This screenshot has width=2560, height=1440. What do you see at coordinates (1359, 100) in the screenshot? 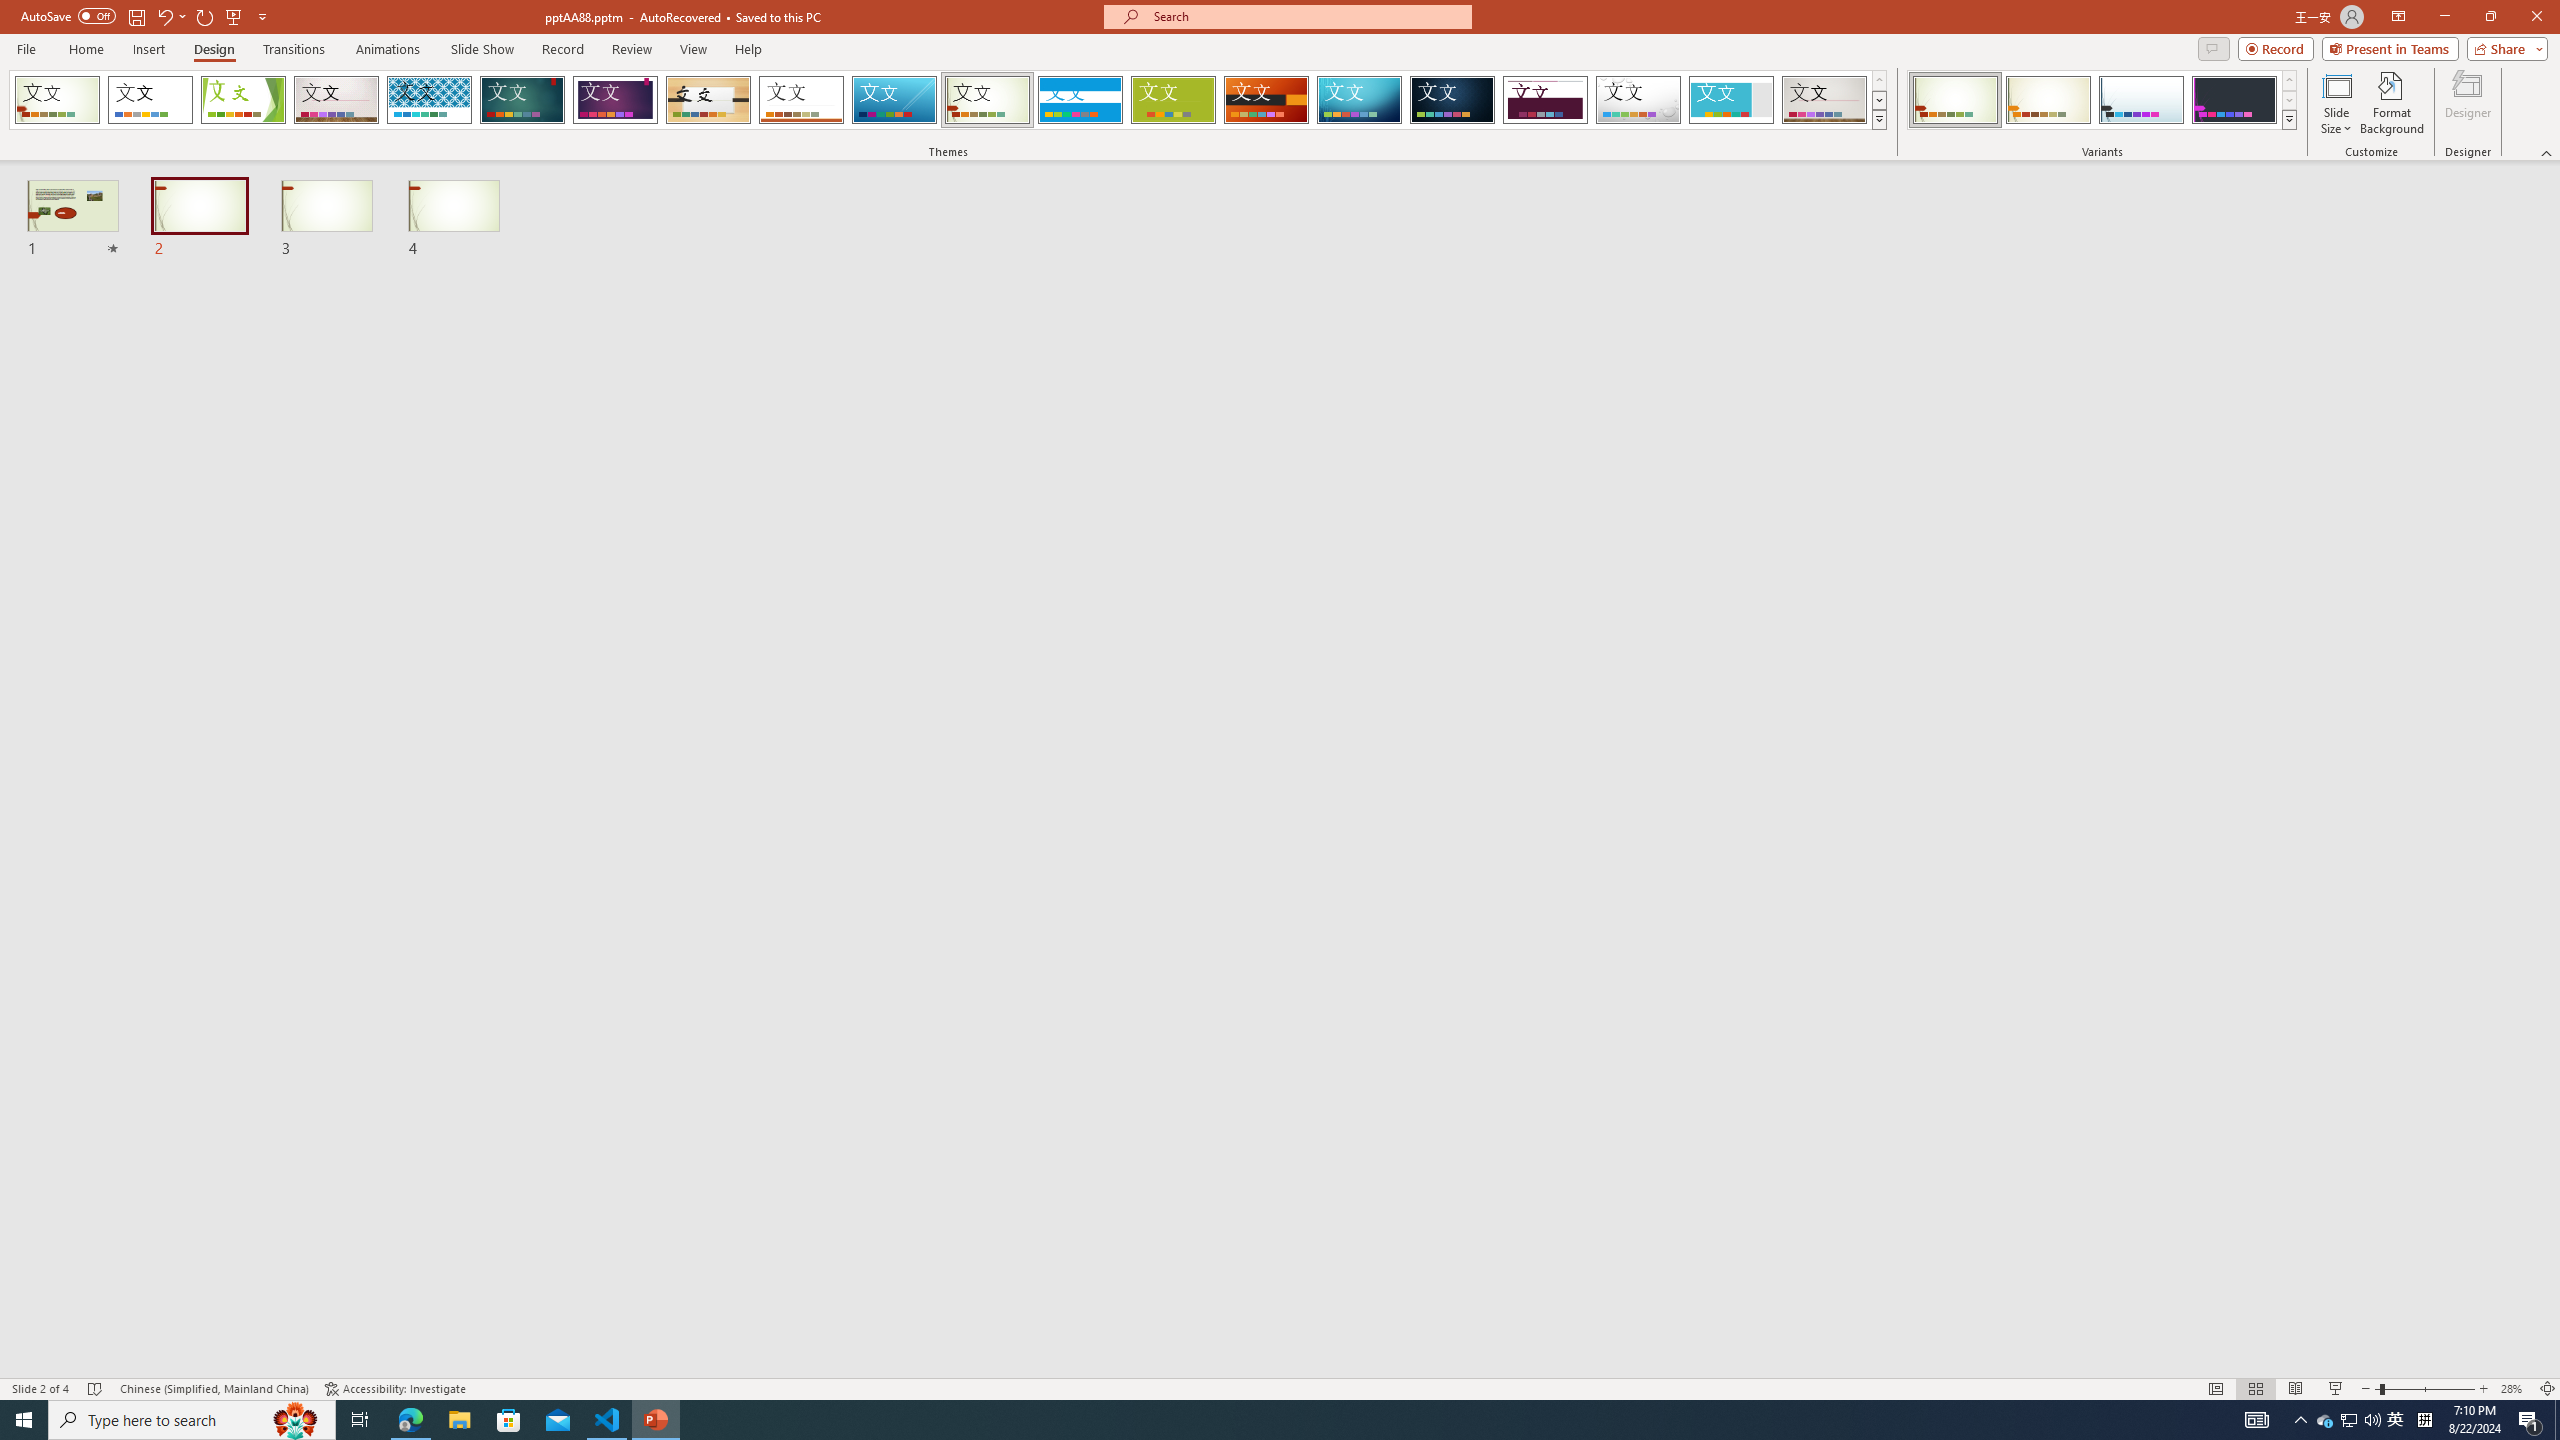
I see `Circuit Loading Preview...` at bounding box center [1359, 100].